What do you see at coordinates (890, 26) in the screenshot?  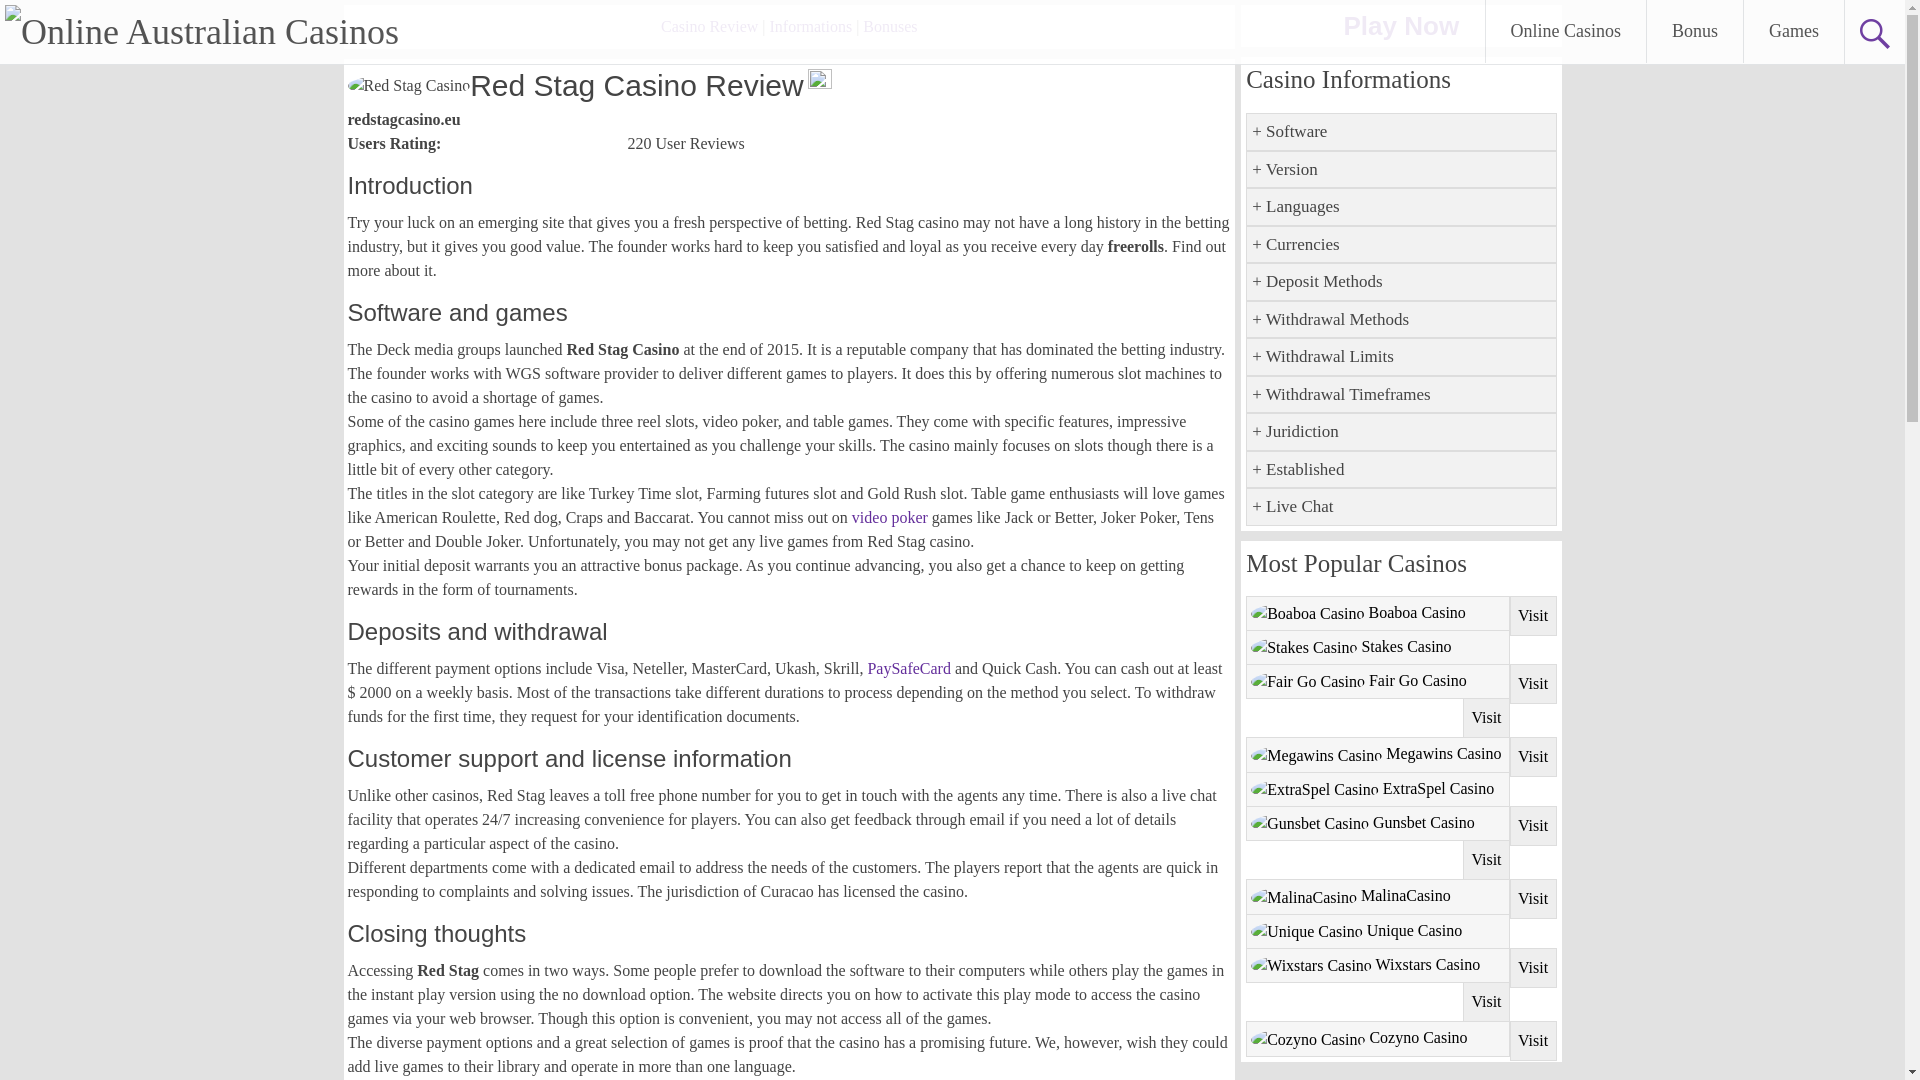 I see `Bonuses` at bounding box center [890, 26].